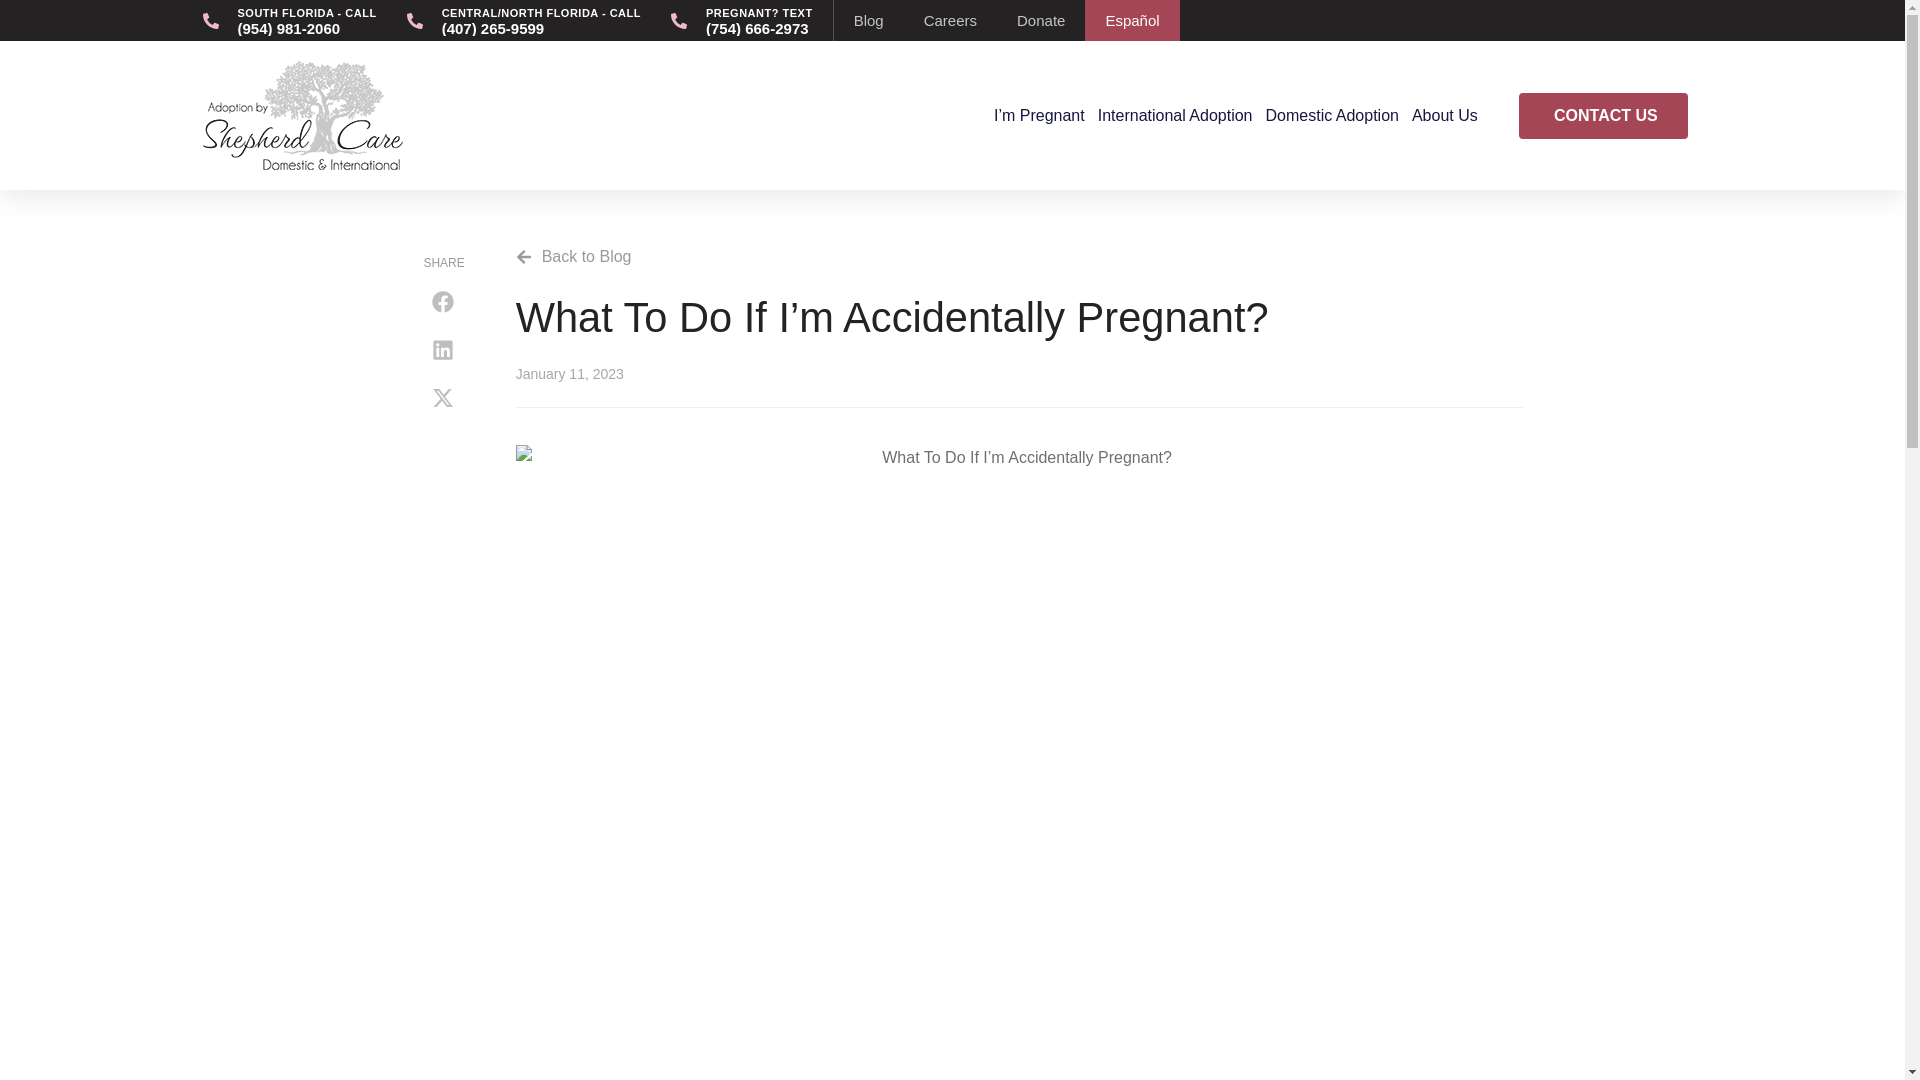 This screenshot has width=1920, height=1080. I want to click on International Adoption, so click(1174, 116).